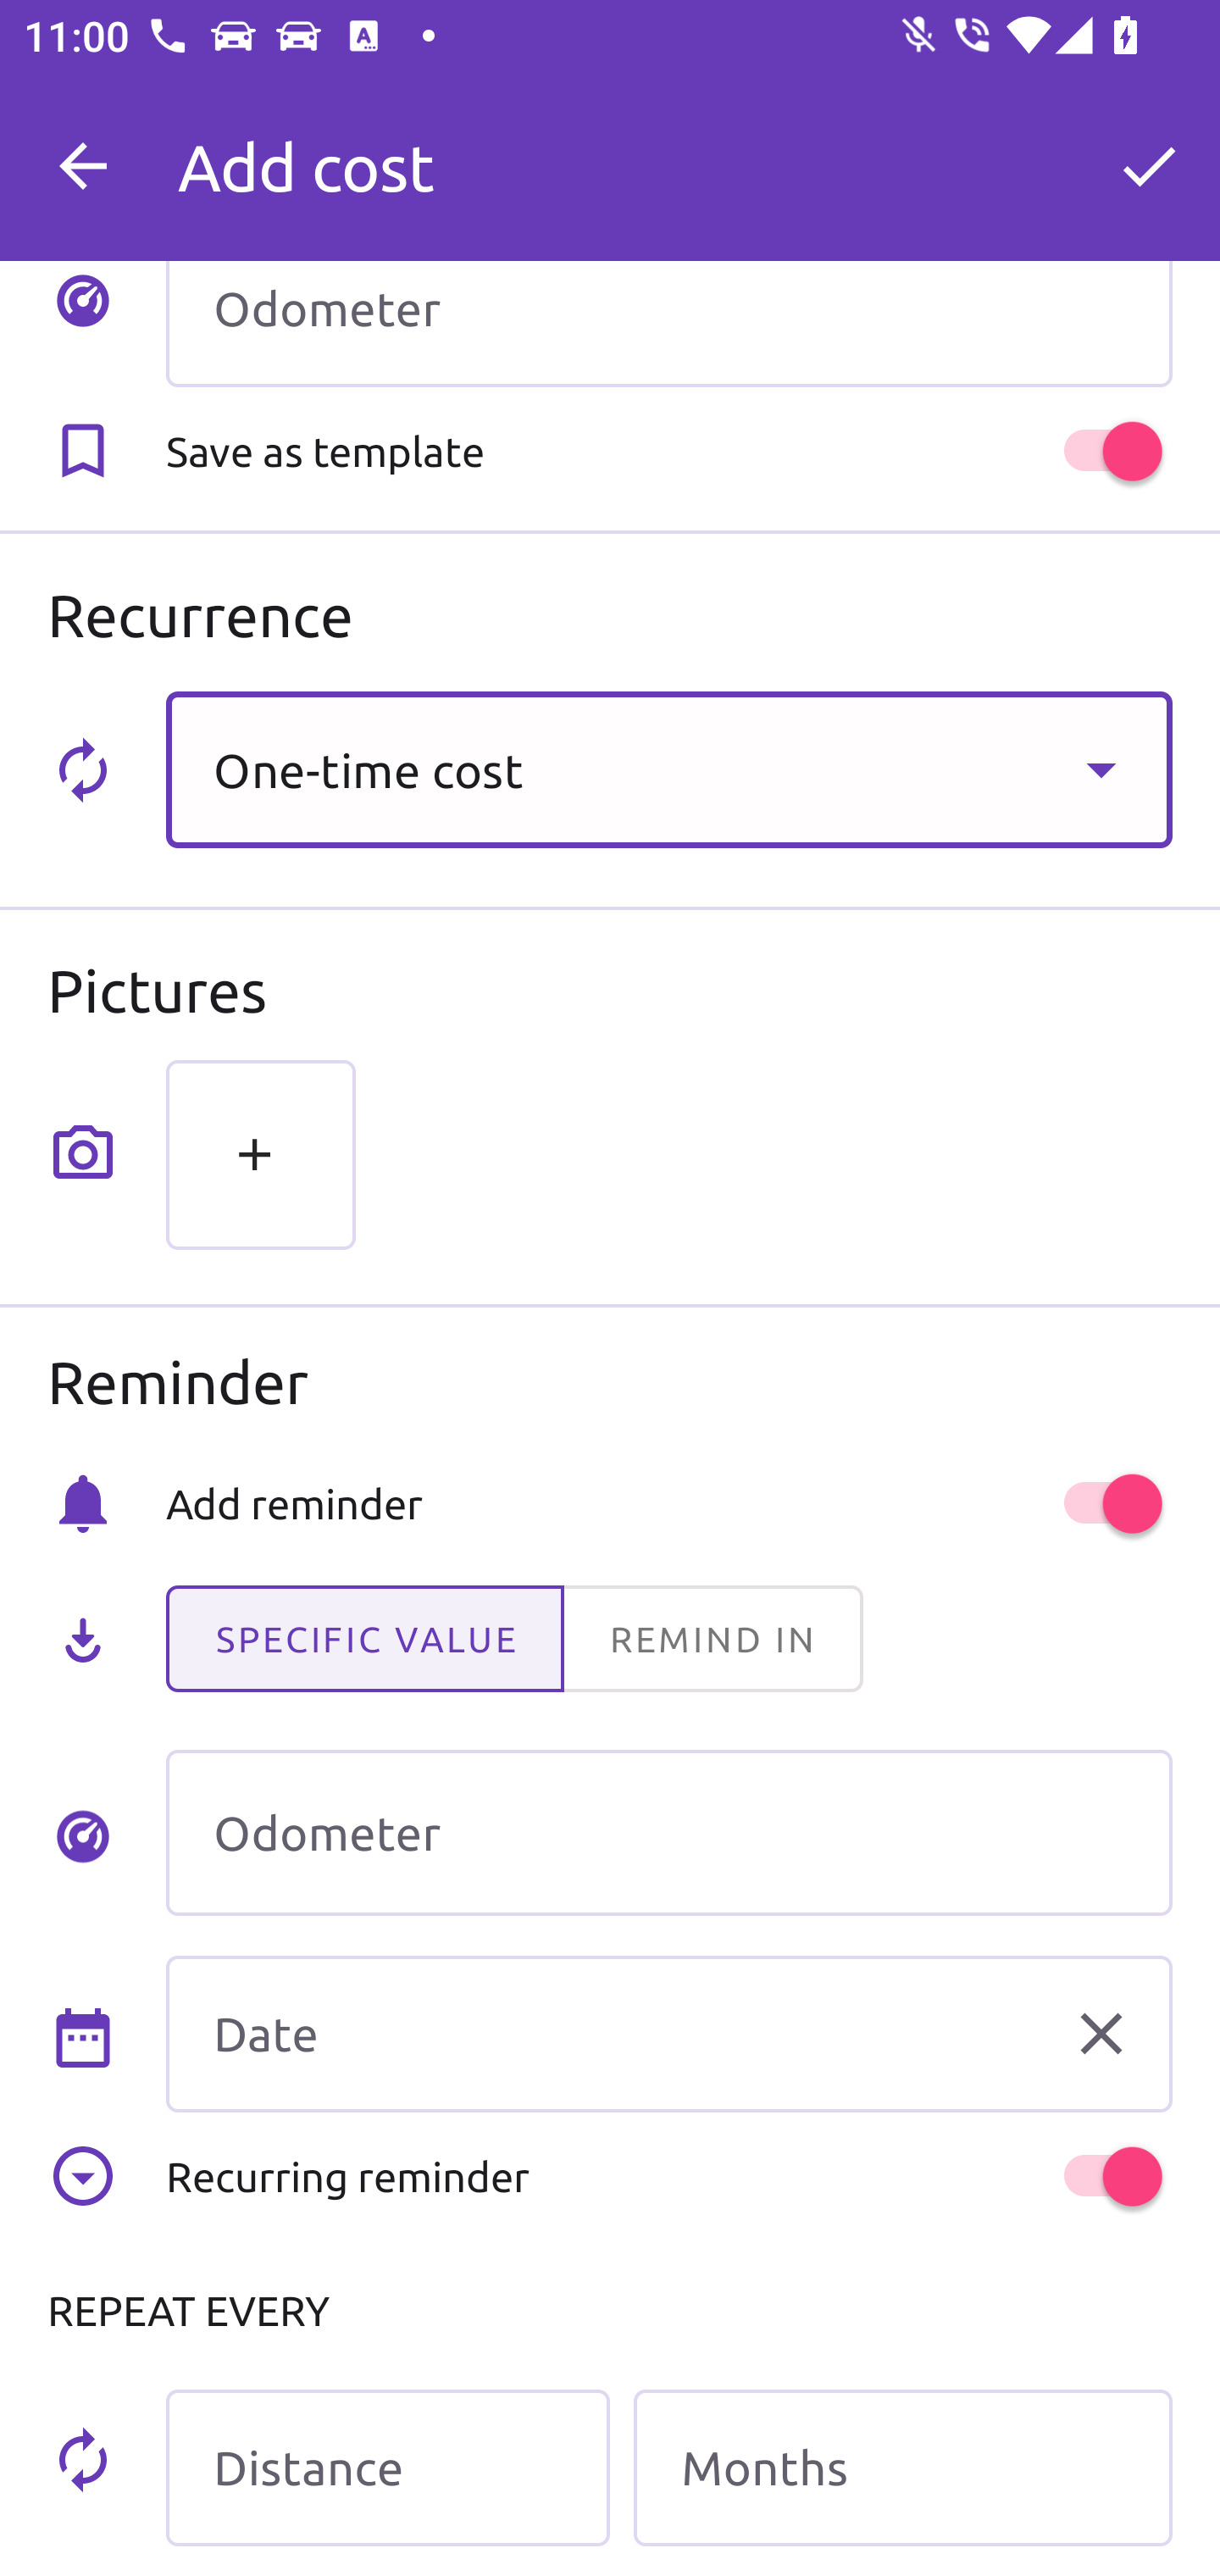 Image resolution: width=1220 pixels, height=2576 pixels. I want to click on Odometer, so click(668, 1832).